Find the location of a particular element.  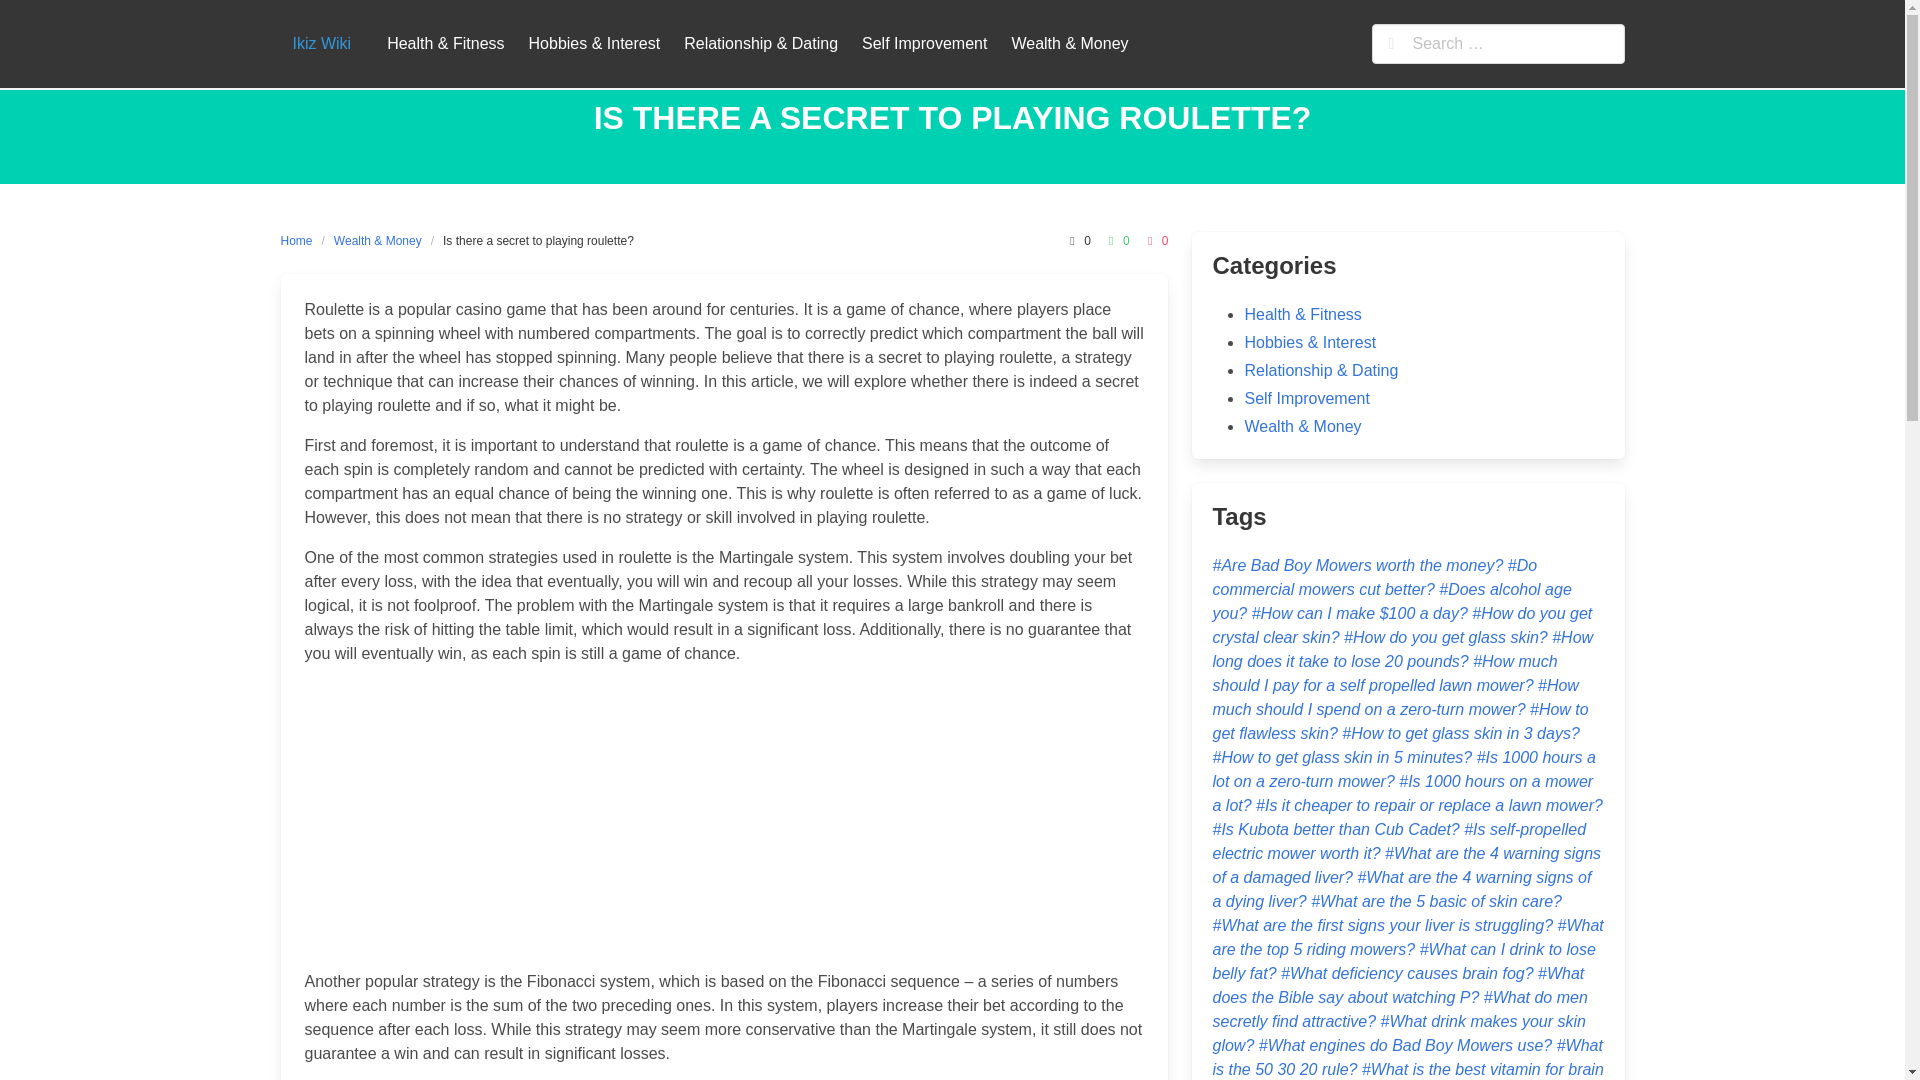

0 is located at coordinates (1116, 240).